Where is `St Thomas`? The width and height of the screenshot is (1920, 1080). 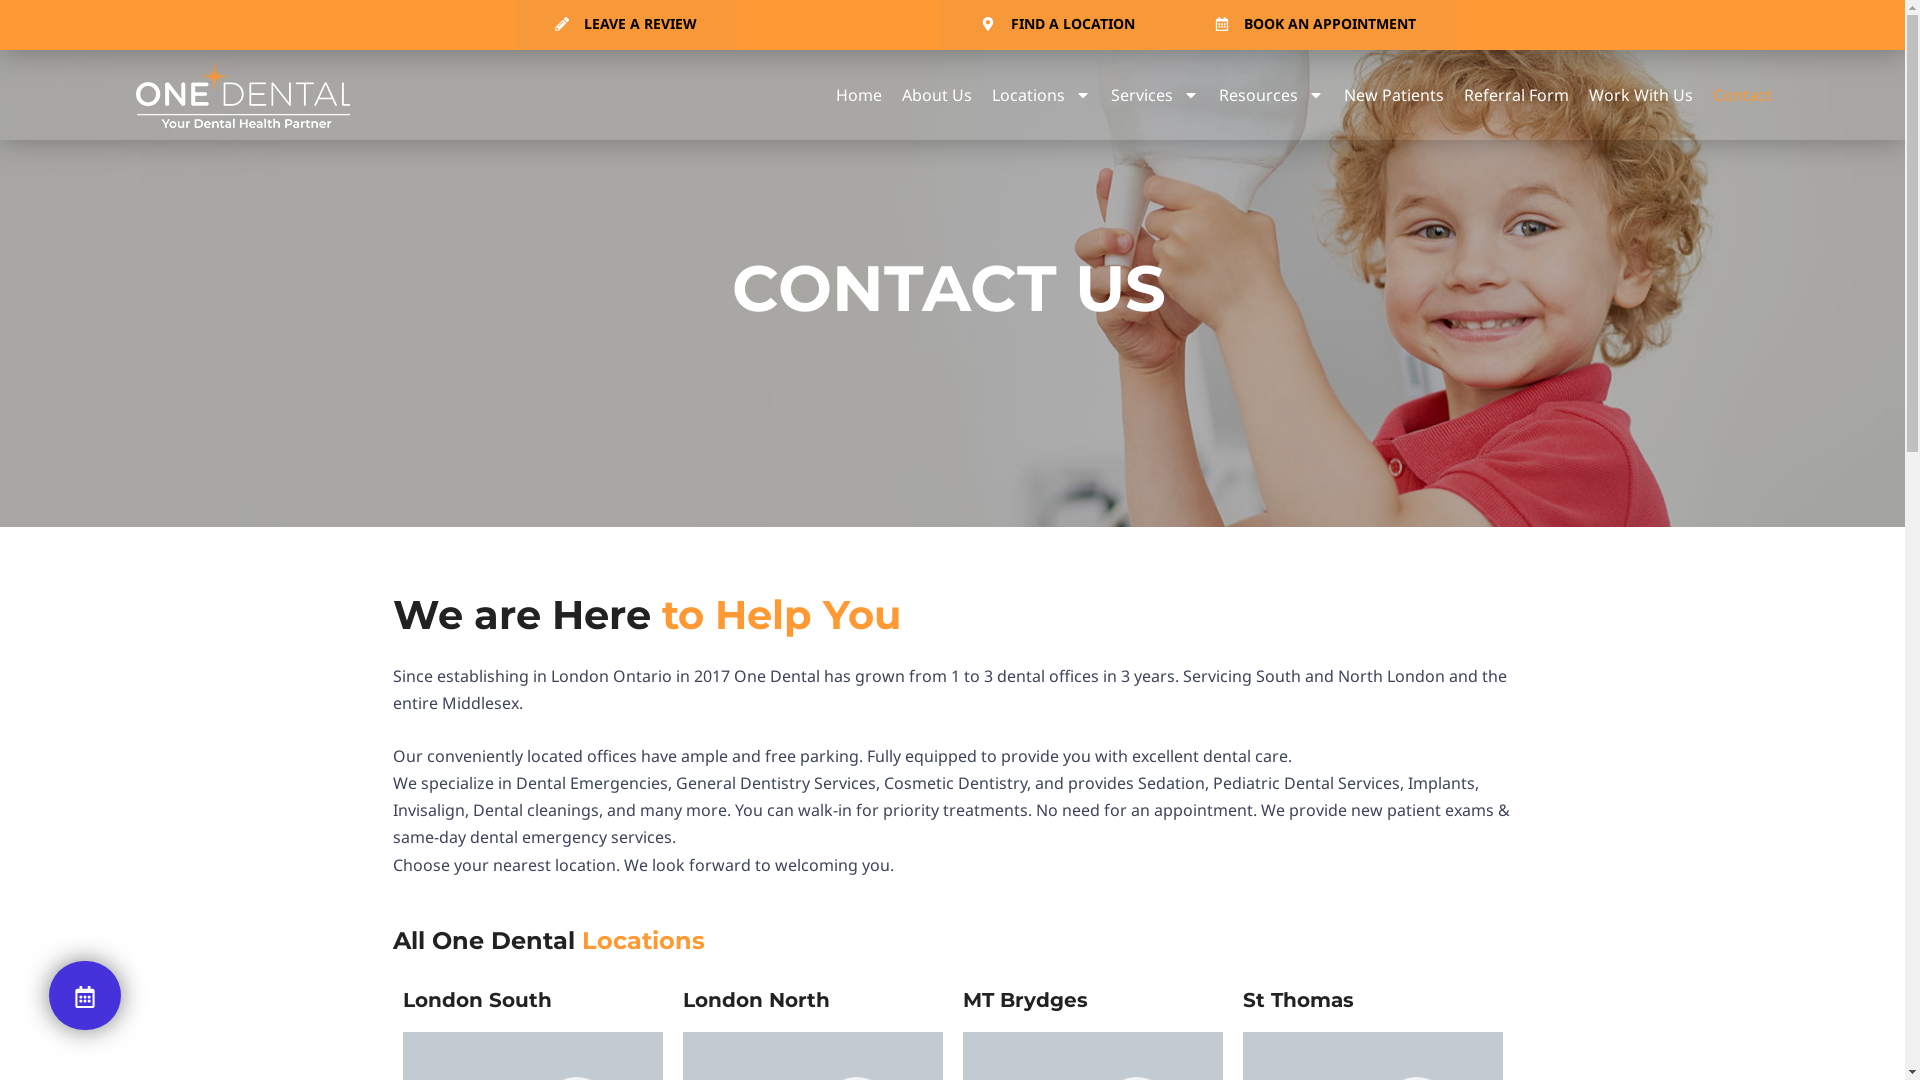
St Thomas is located at coordinates (1298, 1000).